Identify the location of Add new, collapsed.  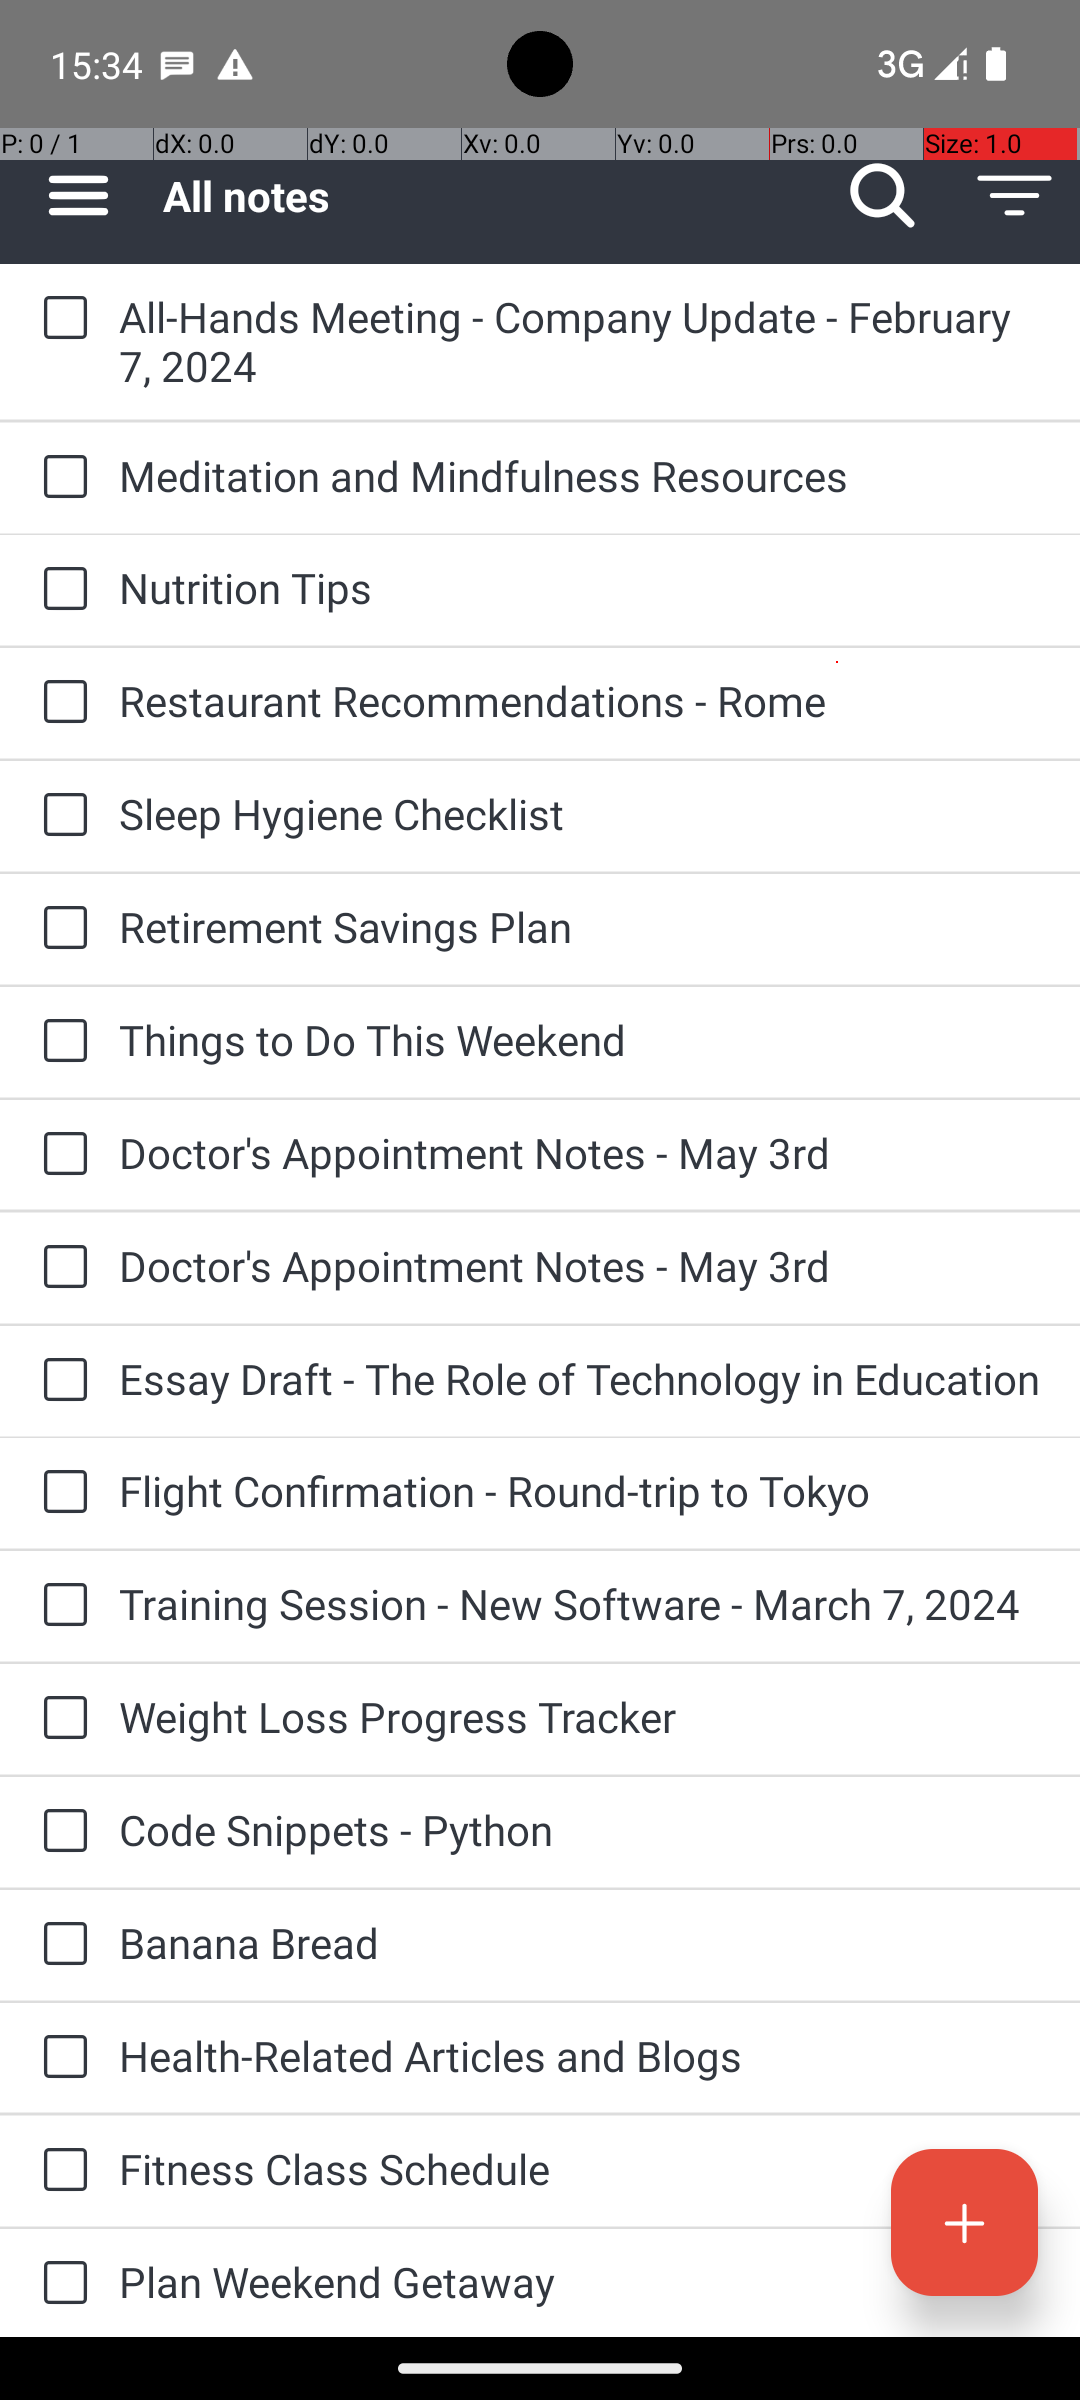
(964, 2222).